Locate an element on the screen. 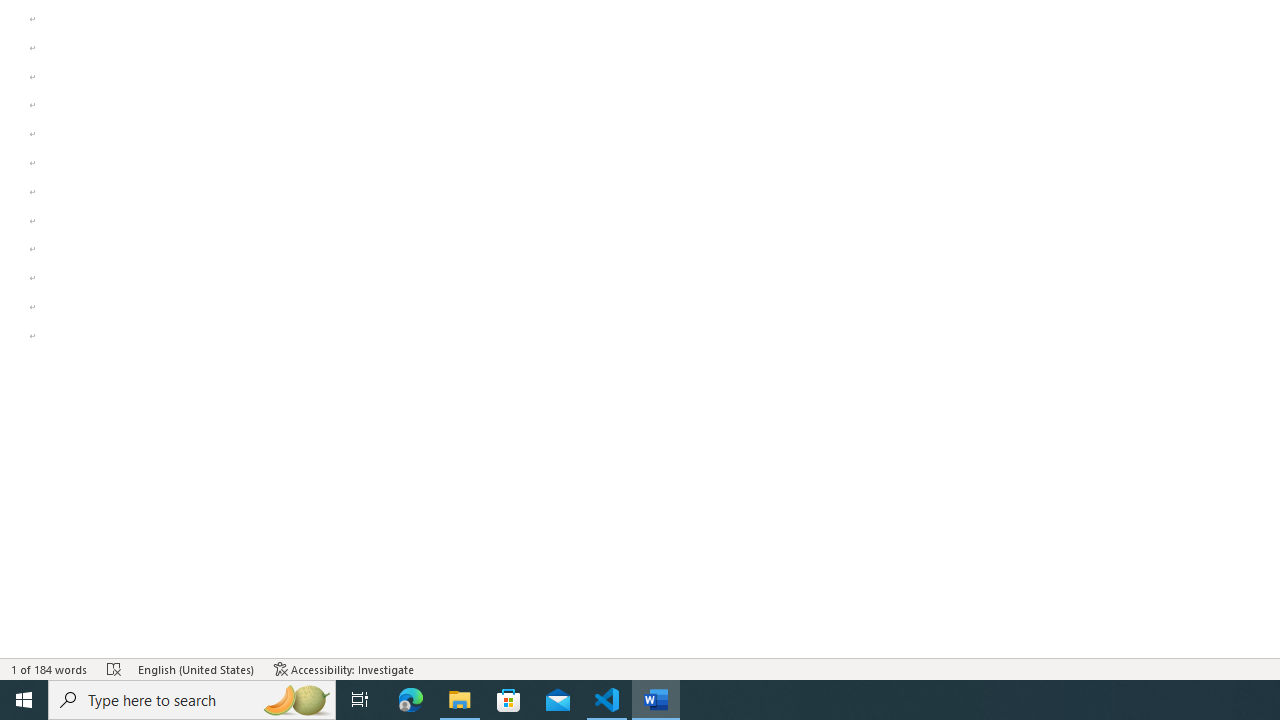  Word Count 1 of 184 words is located at coordinates (50, 668).